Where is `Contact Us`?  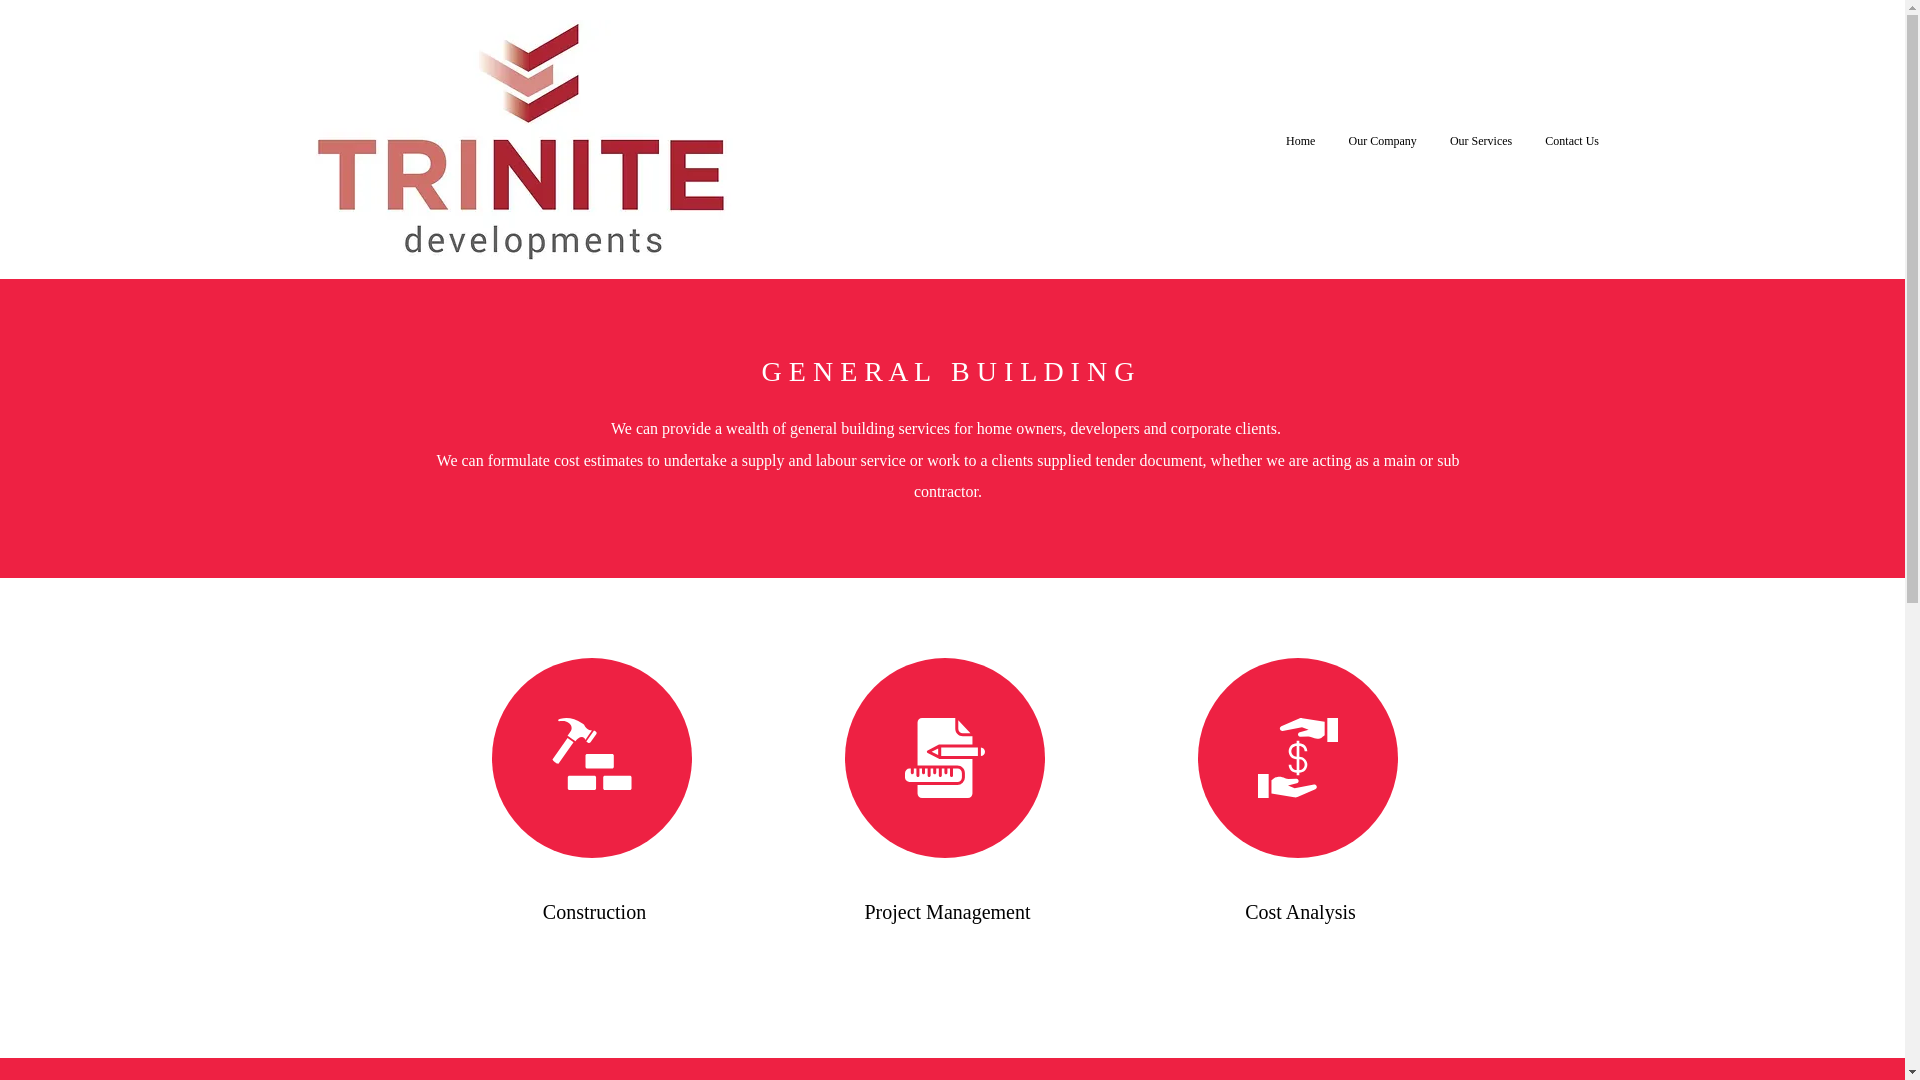
Contact Us is located at coordinates (1572, 140).